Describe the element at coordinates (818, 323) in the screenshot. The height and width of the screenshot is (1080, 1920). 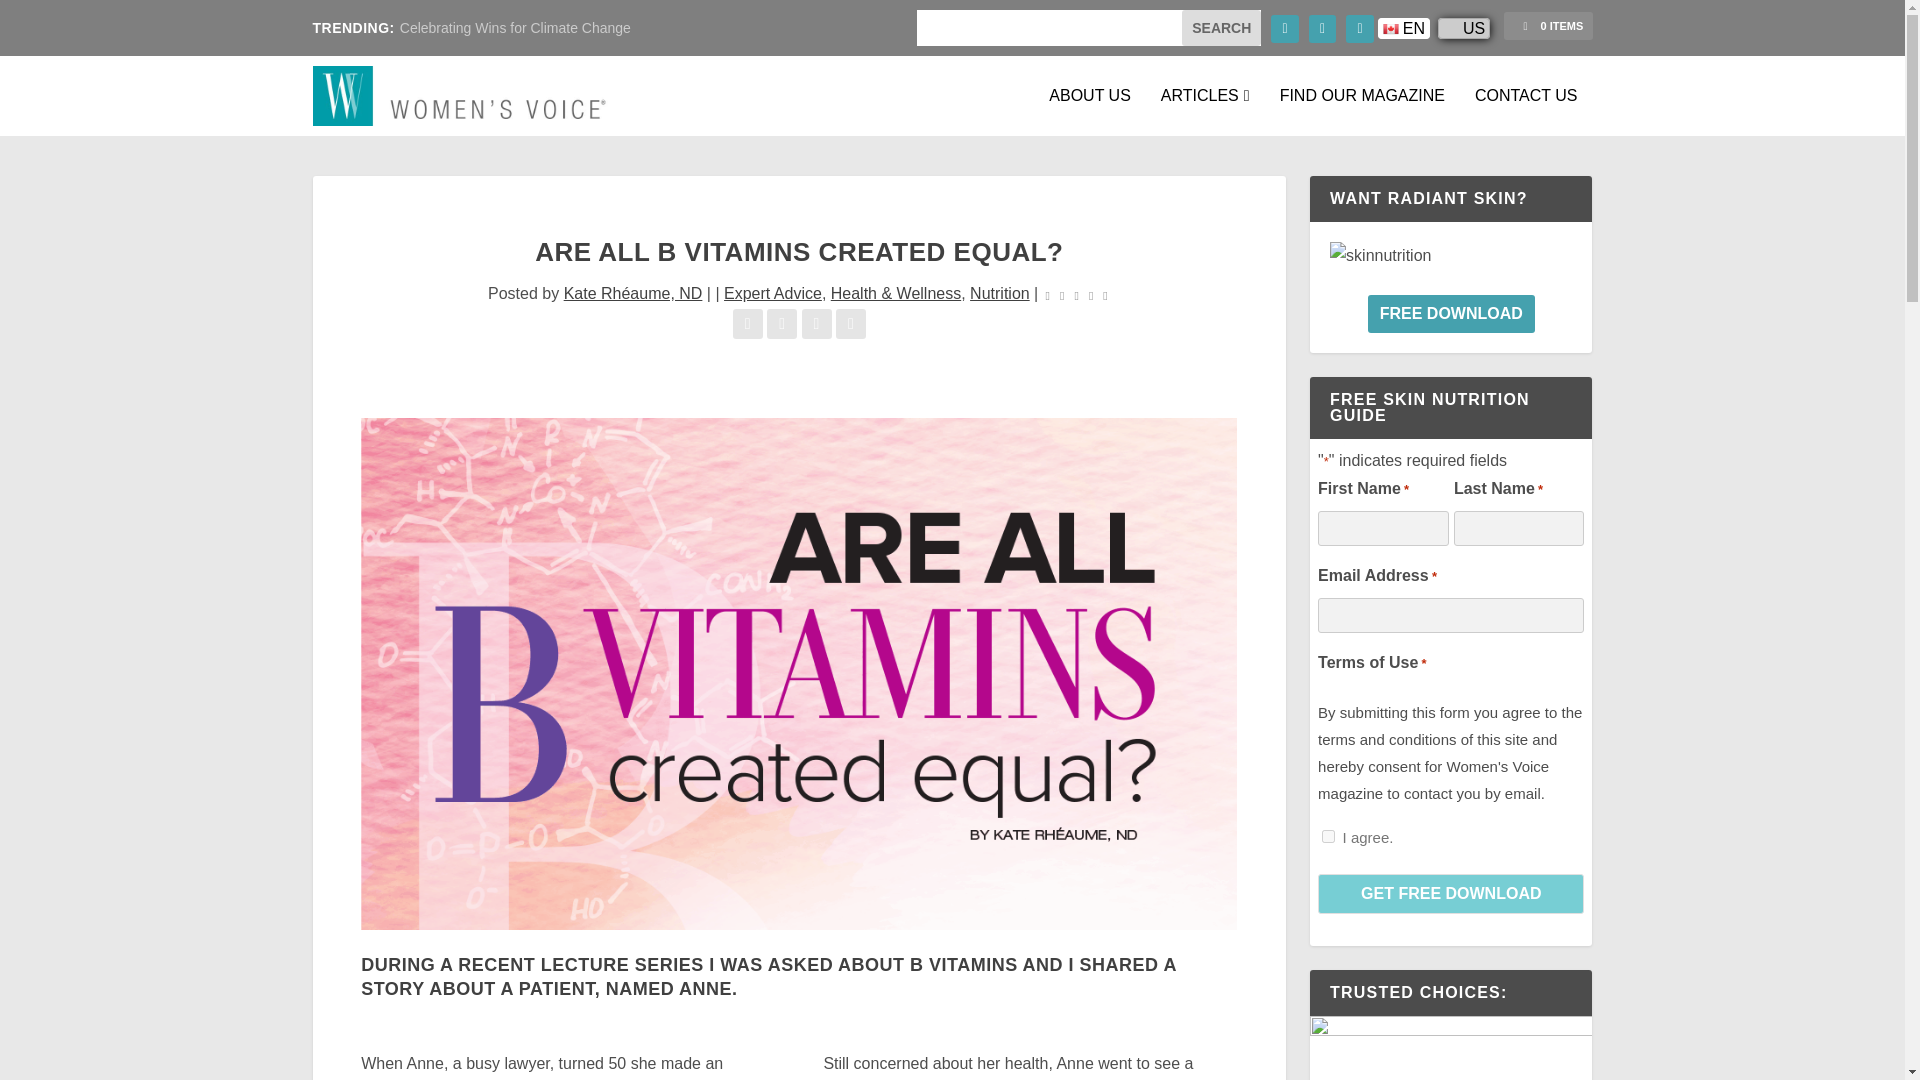
I see `Share "Are All B Vitamins Created Equal?" via Email` at that location.